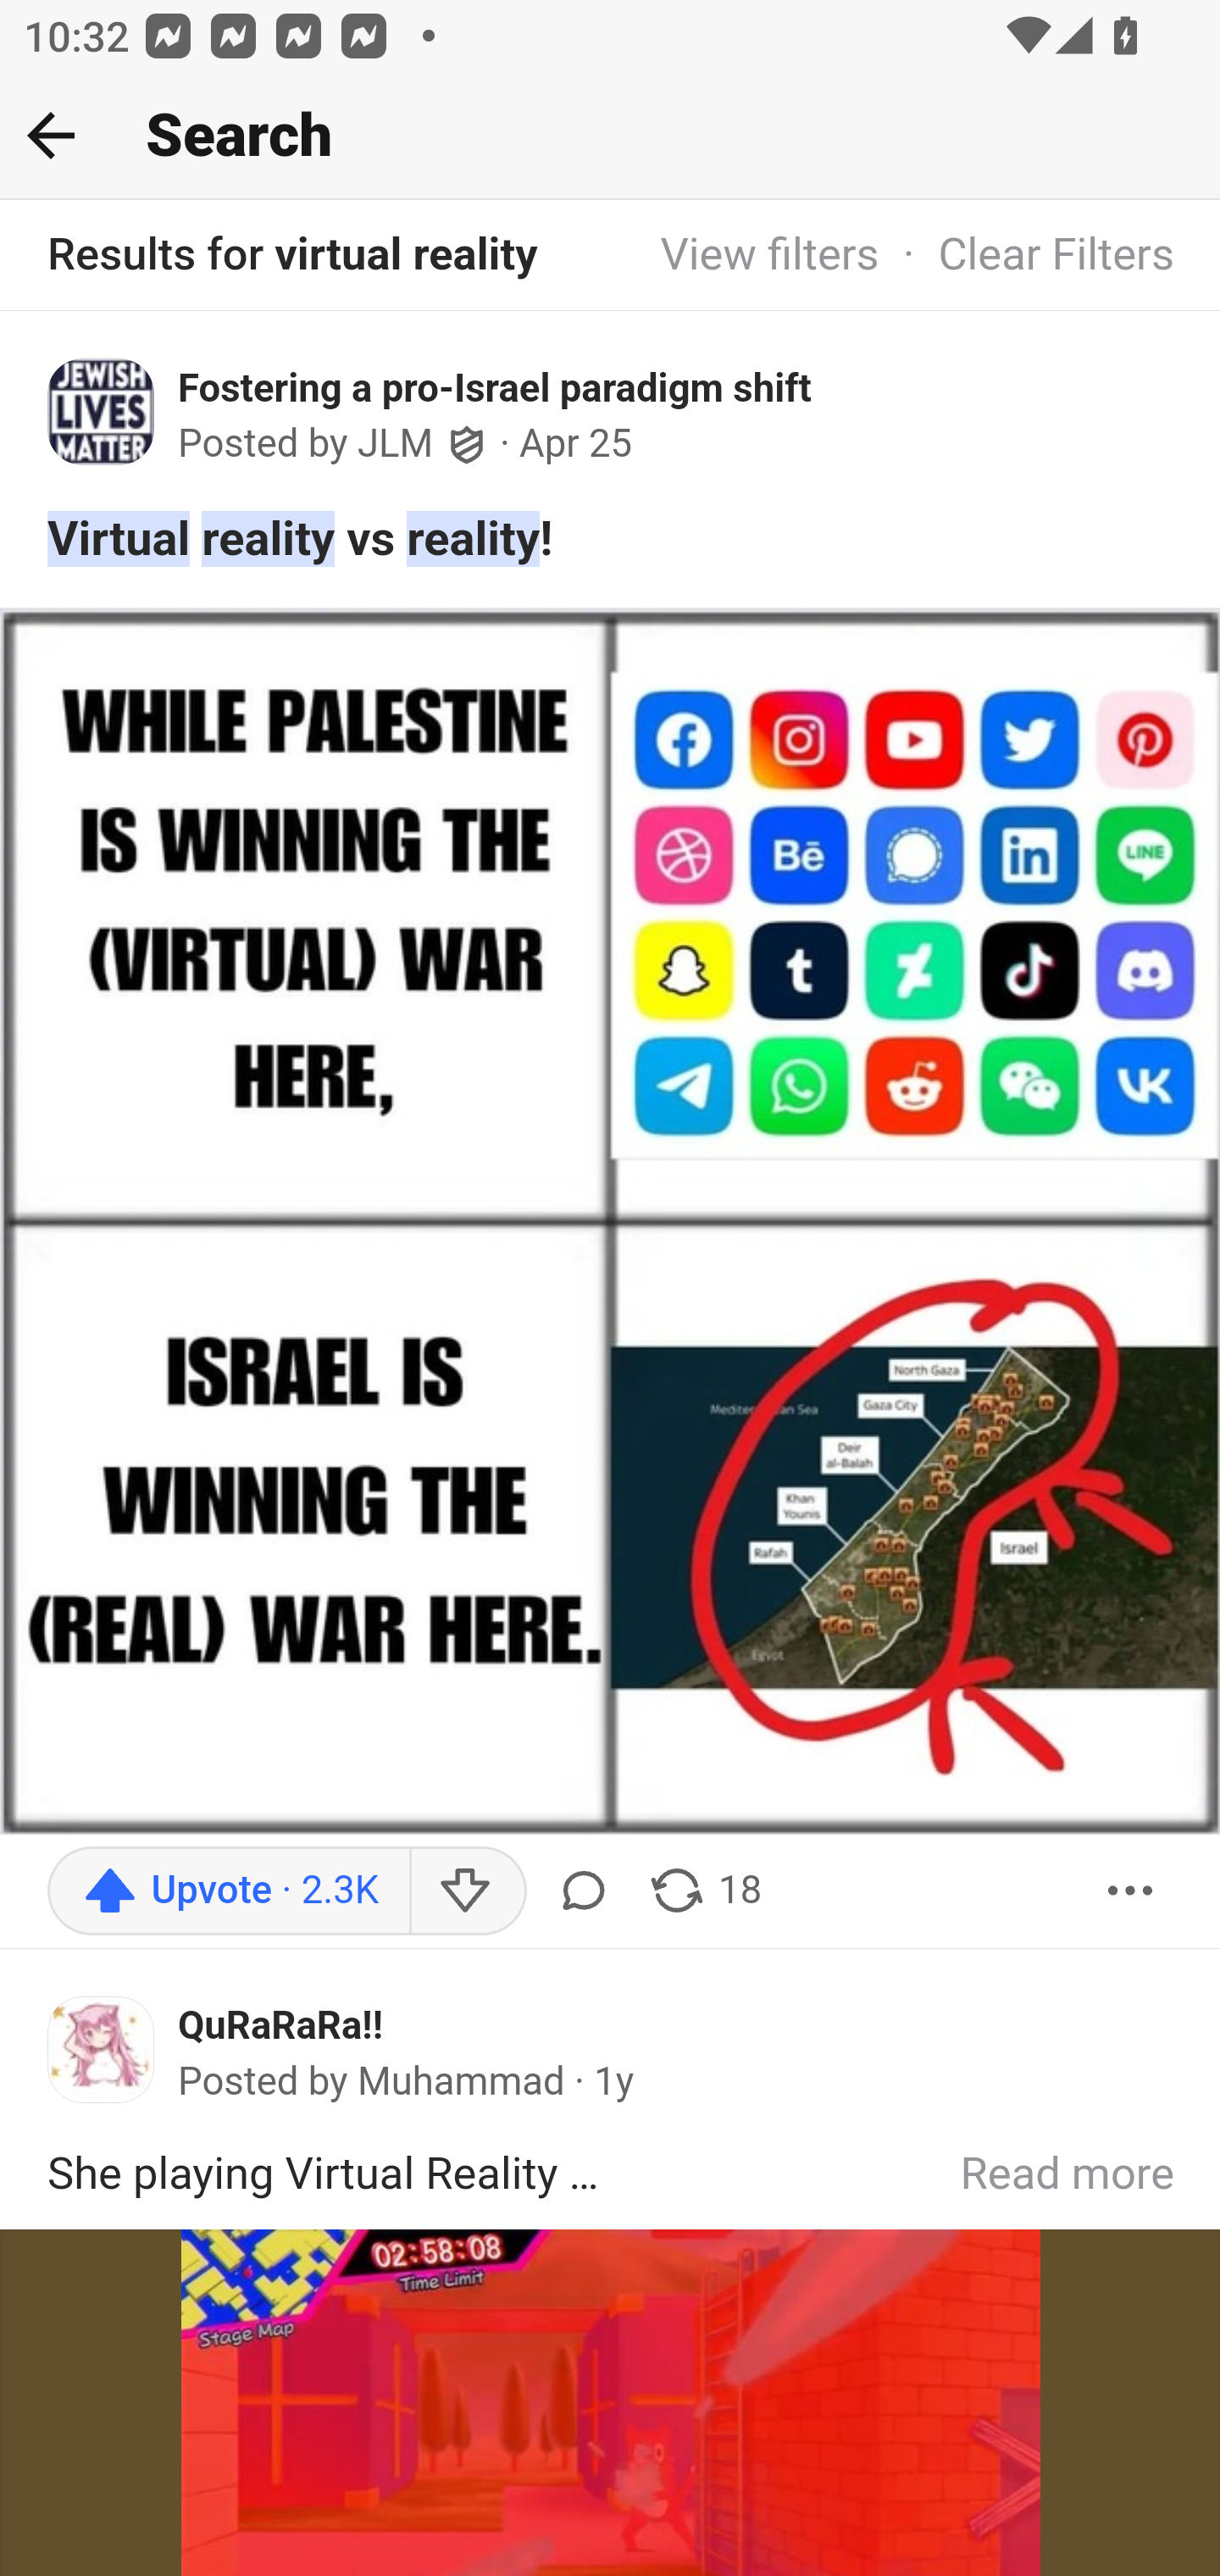 This screenshot has height=2576, width=1220. What do you see at coordinates (495, 387) in the screenshot?
I see `Fostering a pro-Israel paradigm shift` at bounding box center [495, 387].